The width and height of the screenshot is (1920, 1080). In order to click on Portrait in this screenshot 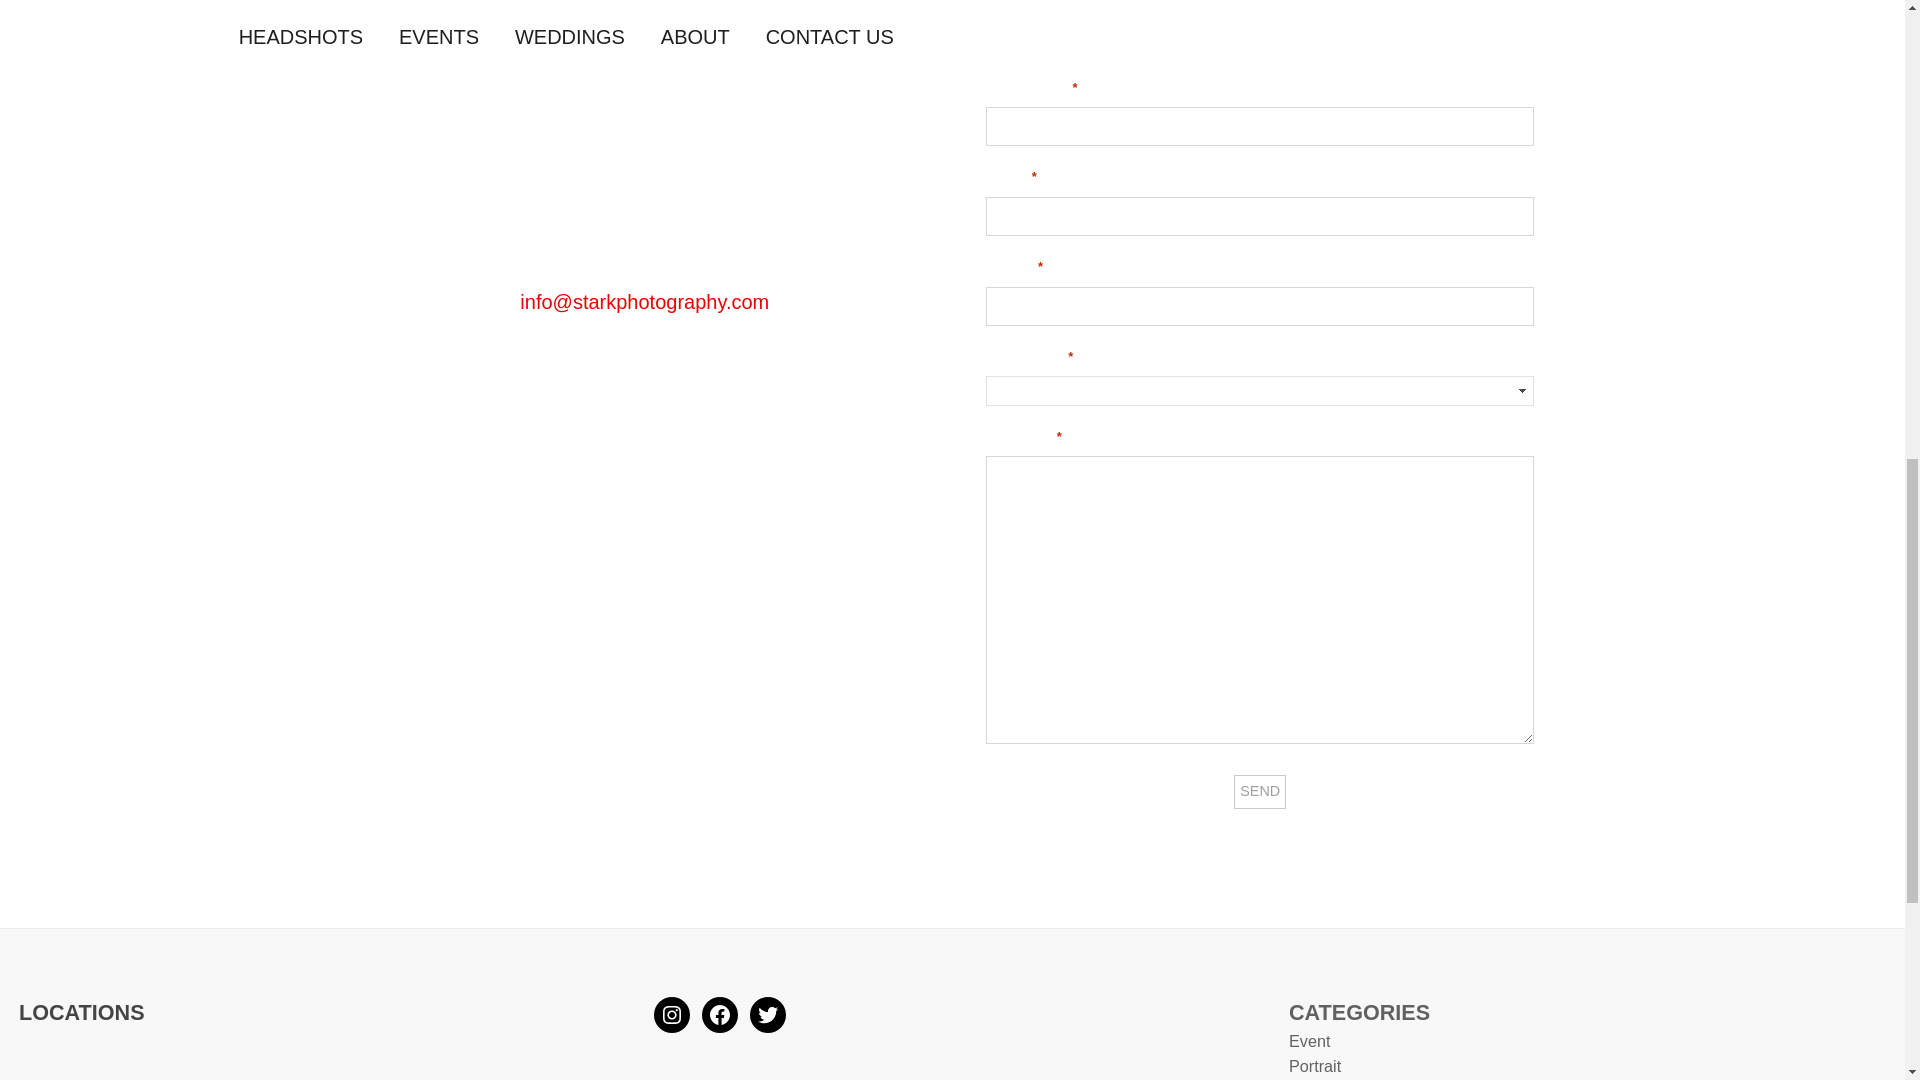, I will do `click(1314, 1066)`.